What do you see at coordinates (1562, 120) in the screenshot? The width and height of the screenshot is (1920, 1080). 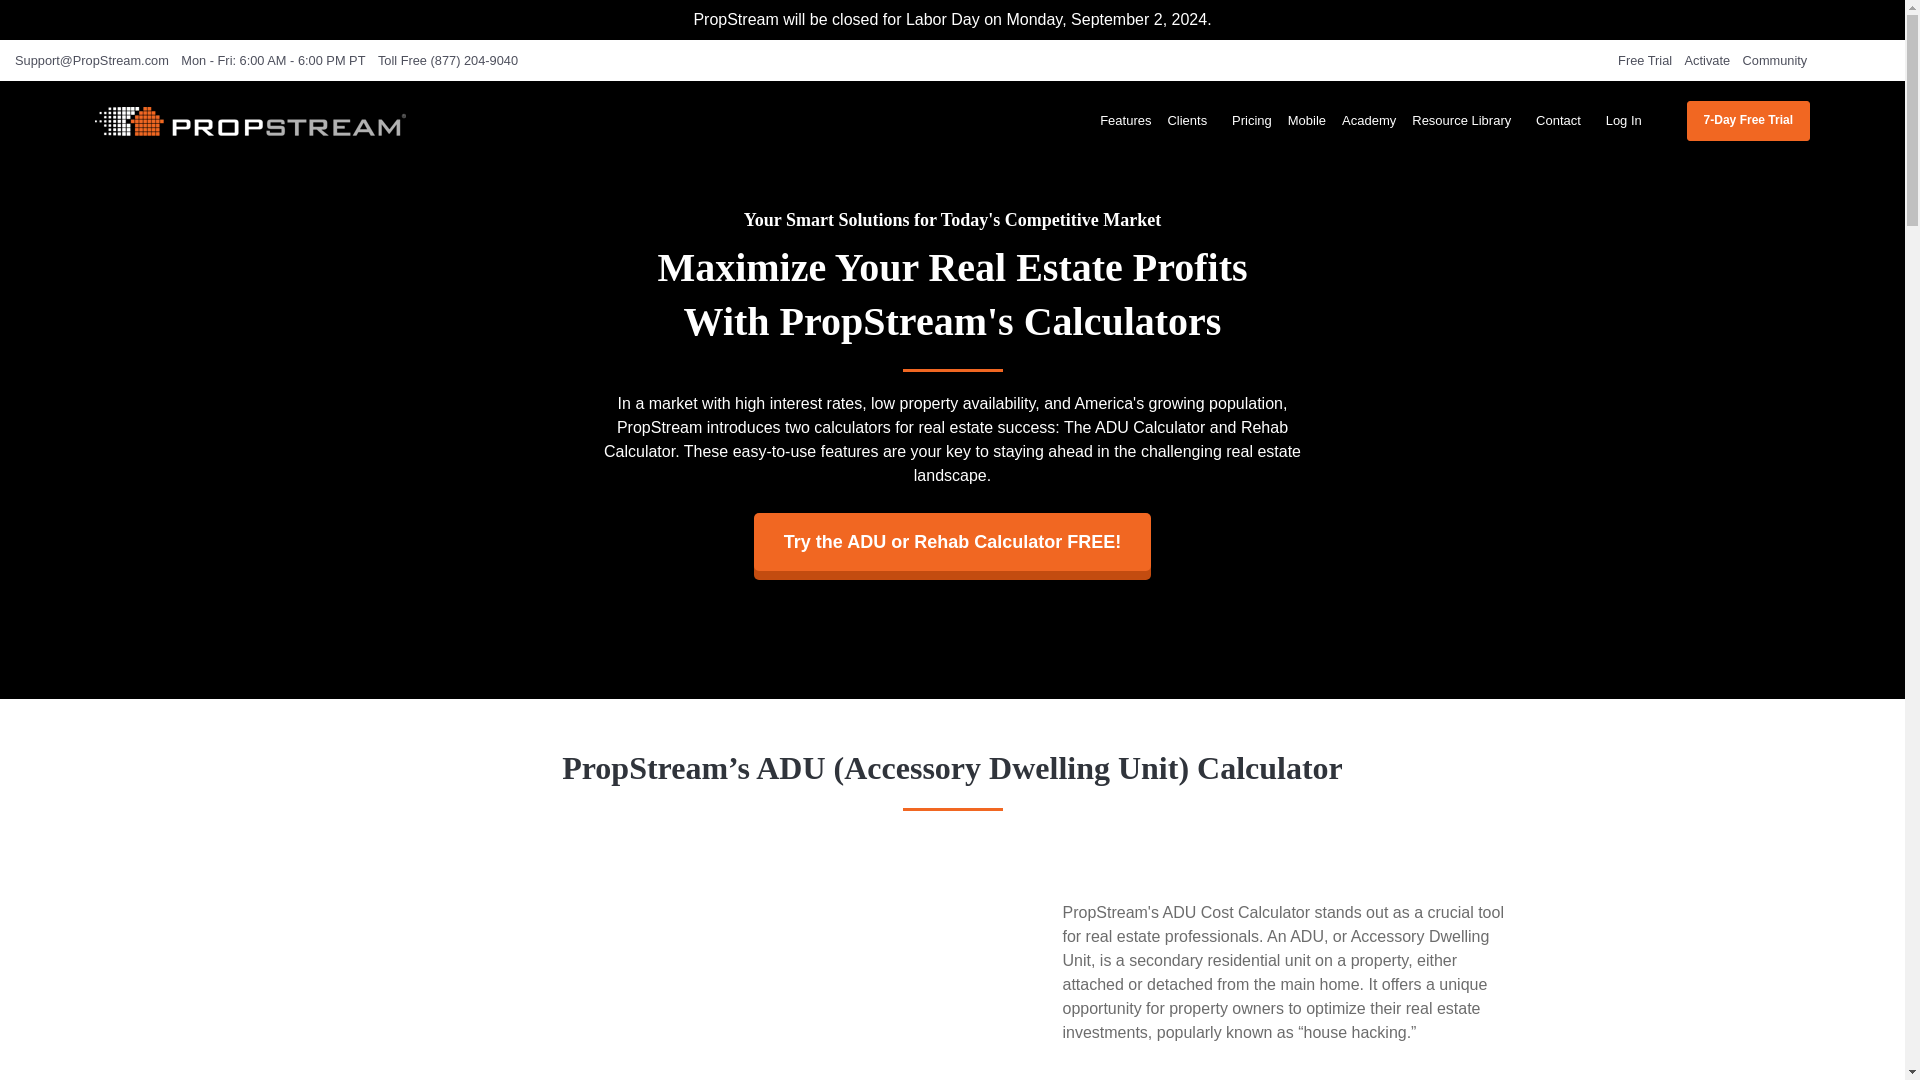 I see `Contact` at bounding box center [1562, 120].